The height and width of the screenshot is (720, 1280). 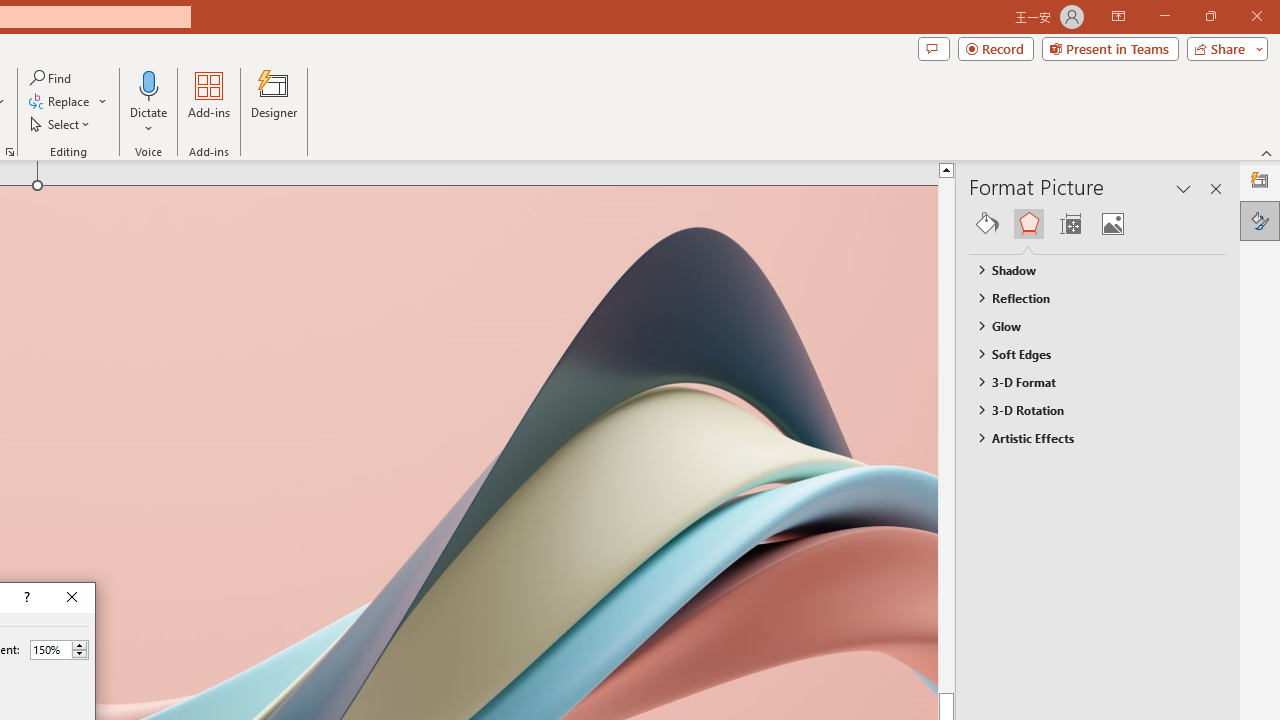 I want to click on Soft Edges, so click(x=1088, y=353).